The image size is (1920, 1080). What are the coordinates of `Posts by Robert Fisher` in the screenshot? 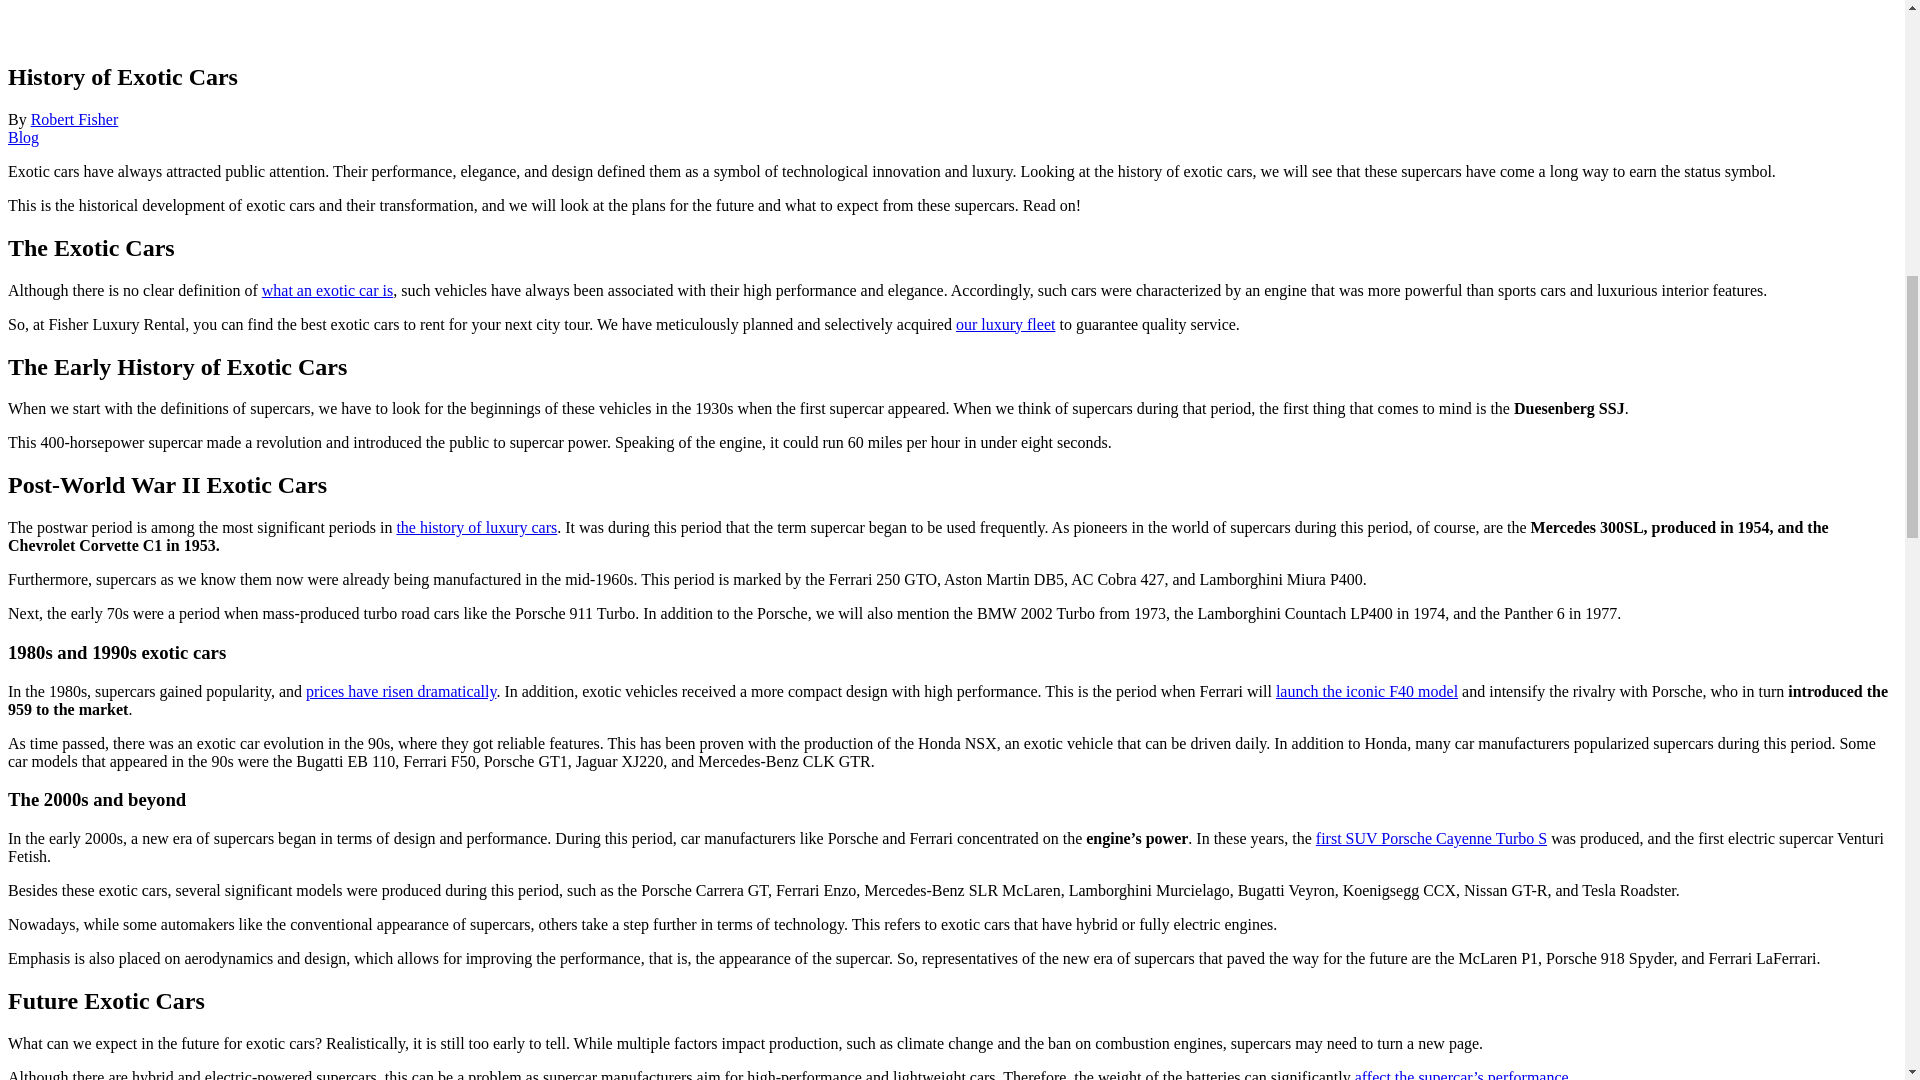 It's located at (74, 120).